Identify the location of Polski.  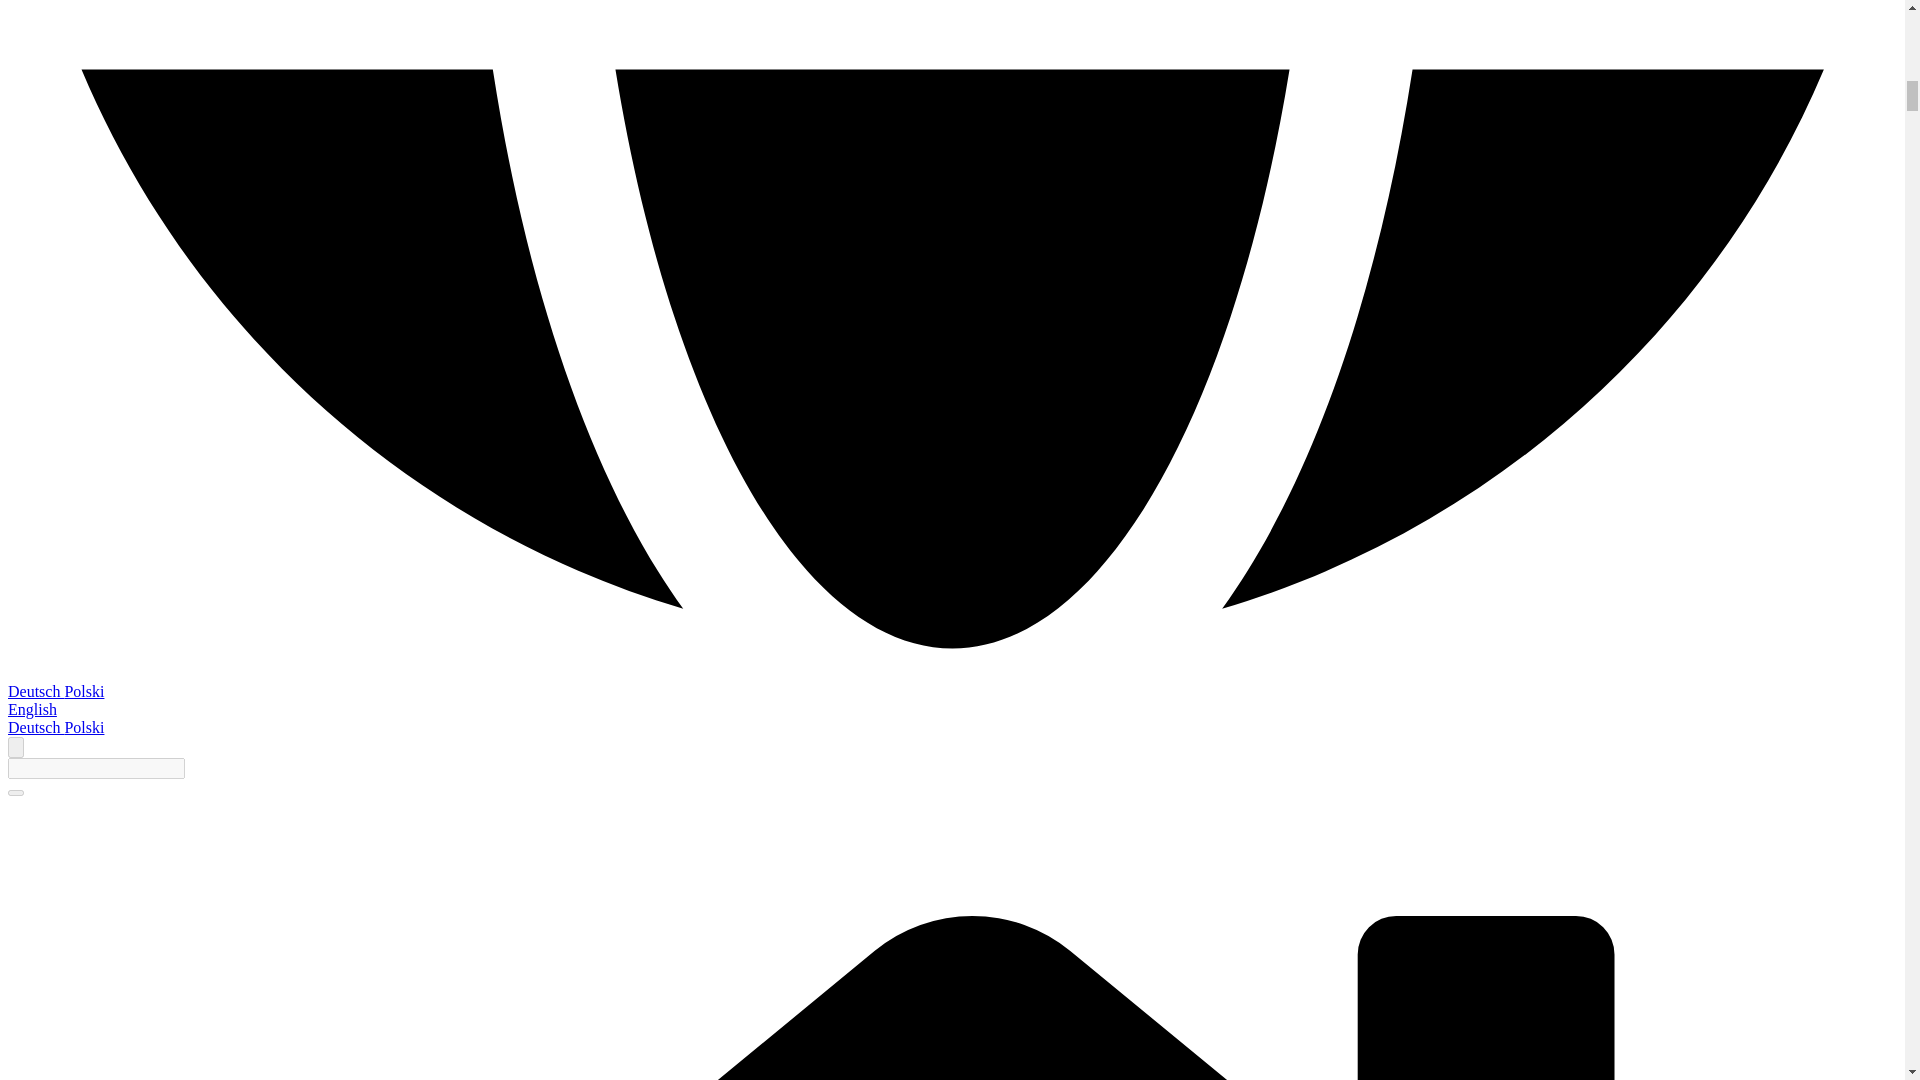
(83, 690).